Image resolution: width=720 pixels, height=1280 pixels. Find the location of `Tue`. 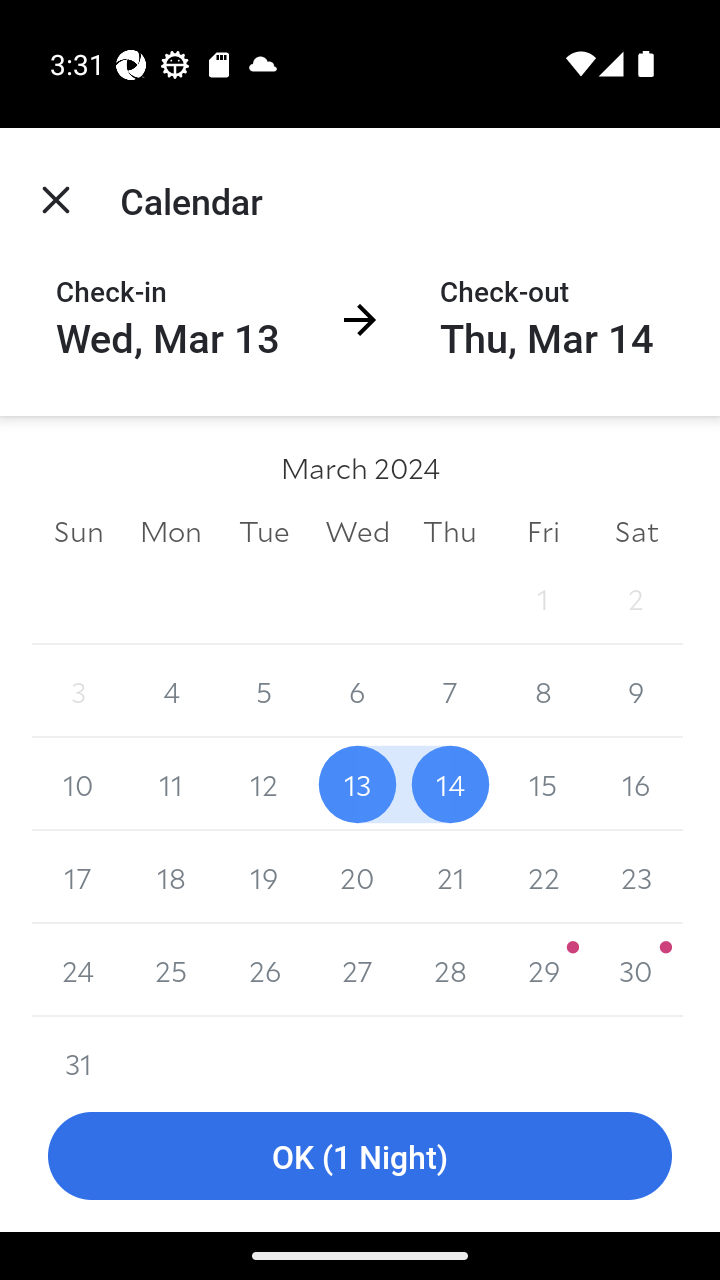

Tue is located at coordinates (264, 530).